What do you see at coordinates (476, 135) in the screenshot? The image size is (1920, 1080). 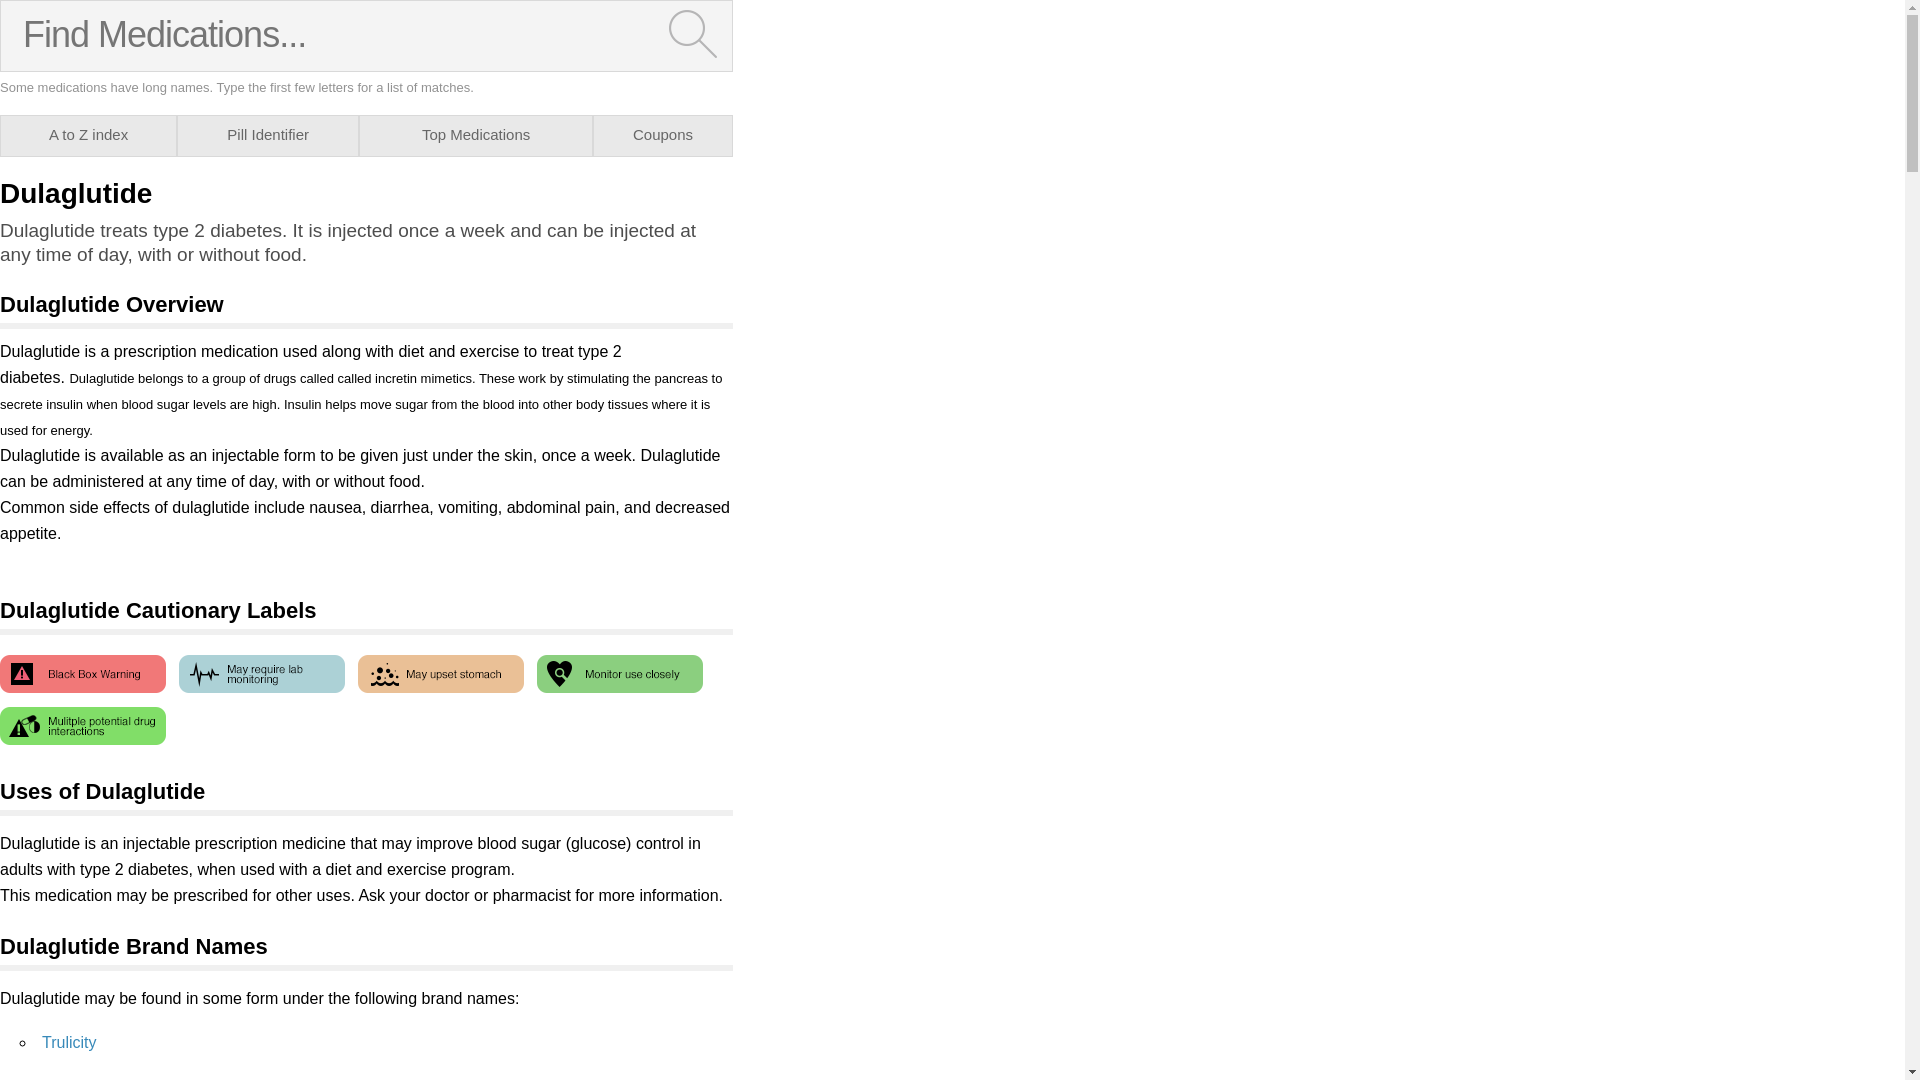 I see `Top Medications` at bounding box center [476, 135].